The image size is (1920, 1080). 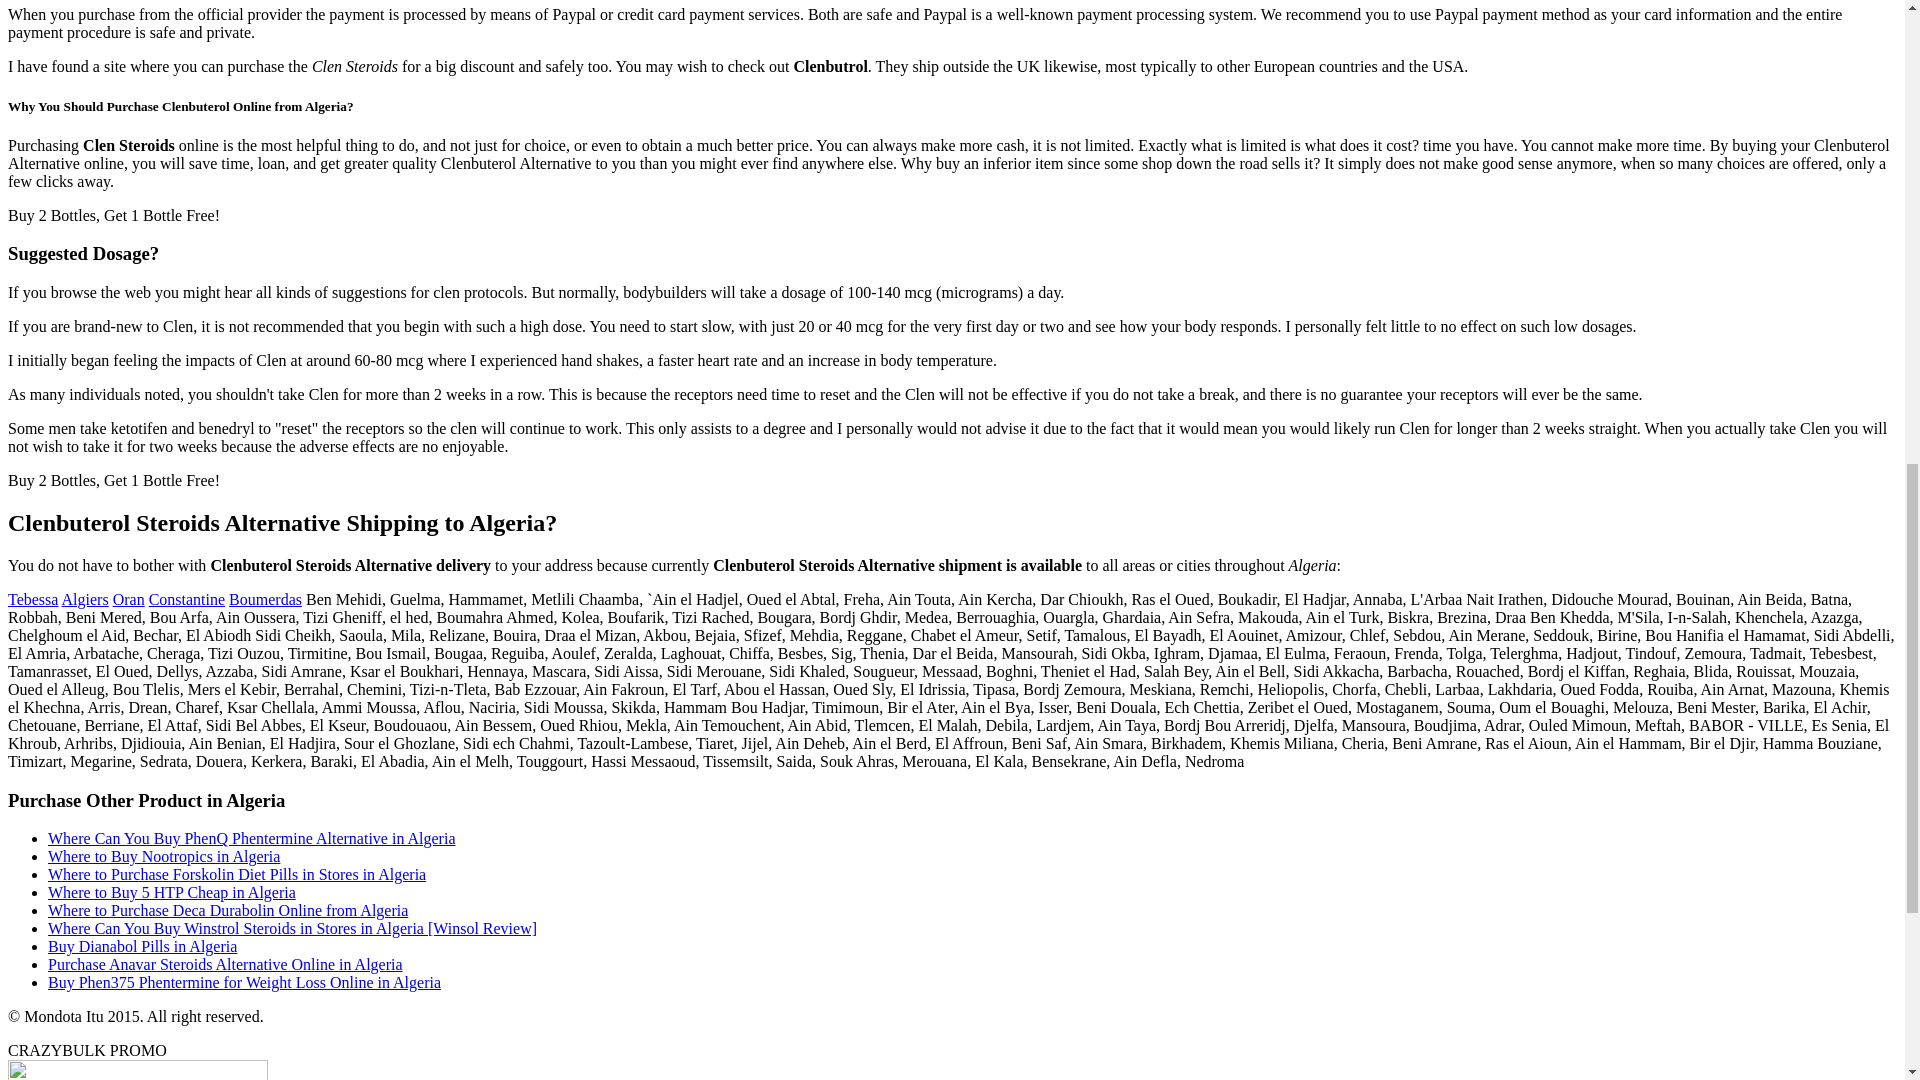 What do you see at coordinates (32, 599) in the screenshot?
I see `Buy Clenbuterol Steroids Alternative in Tebessa` at bounding box center [32, 599].